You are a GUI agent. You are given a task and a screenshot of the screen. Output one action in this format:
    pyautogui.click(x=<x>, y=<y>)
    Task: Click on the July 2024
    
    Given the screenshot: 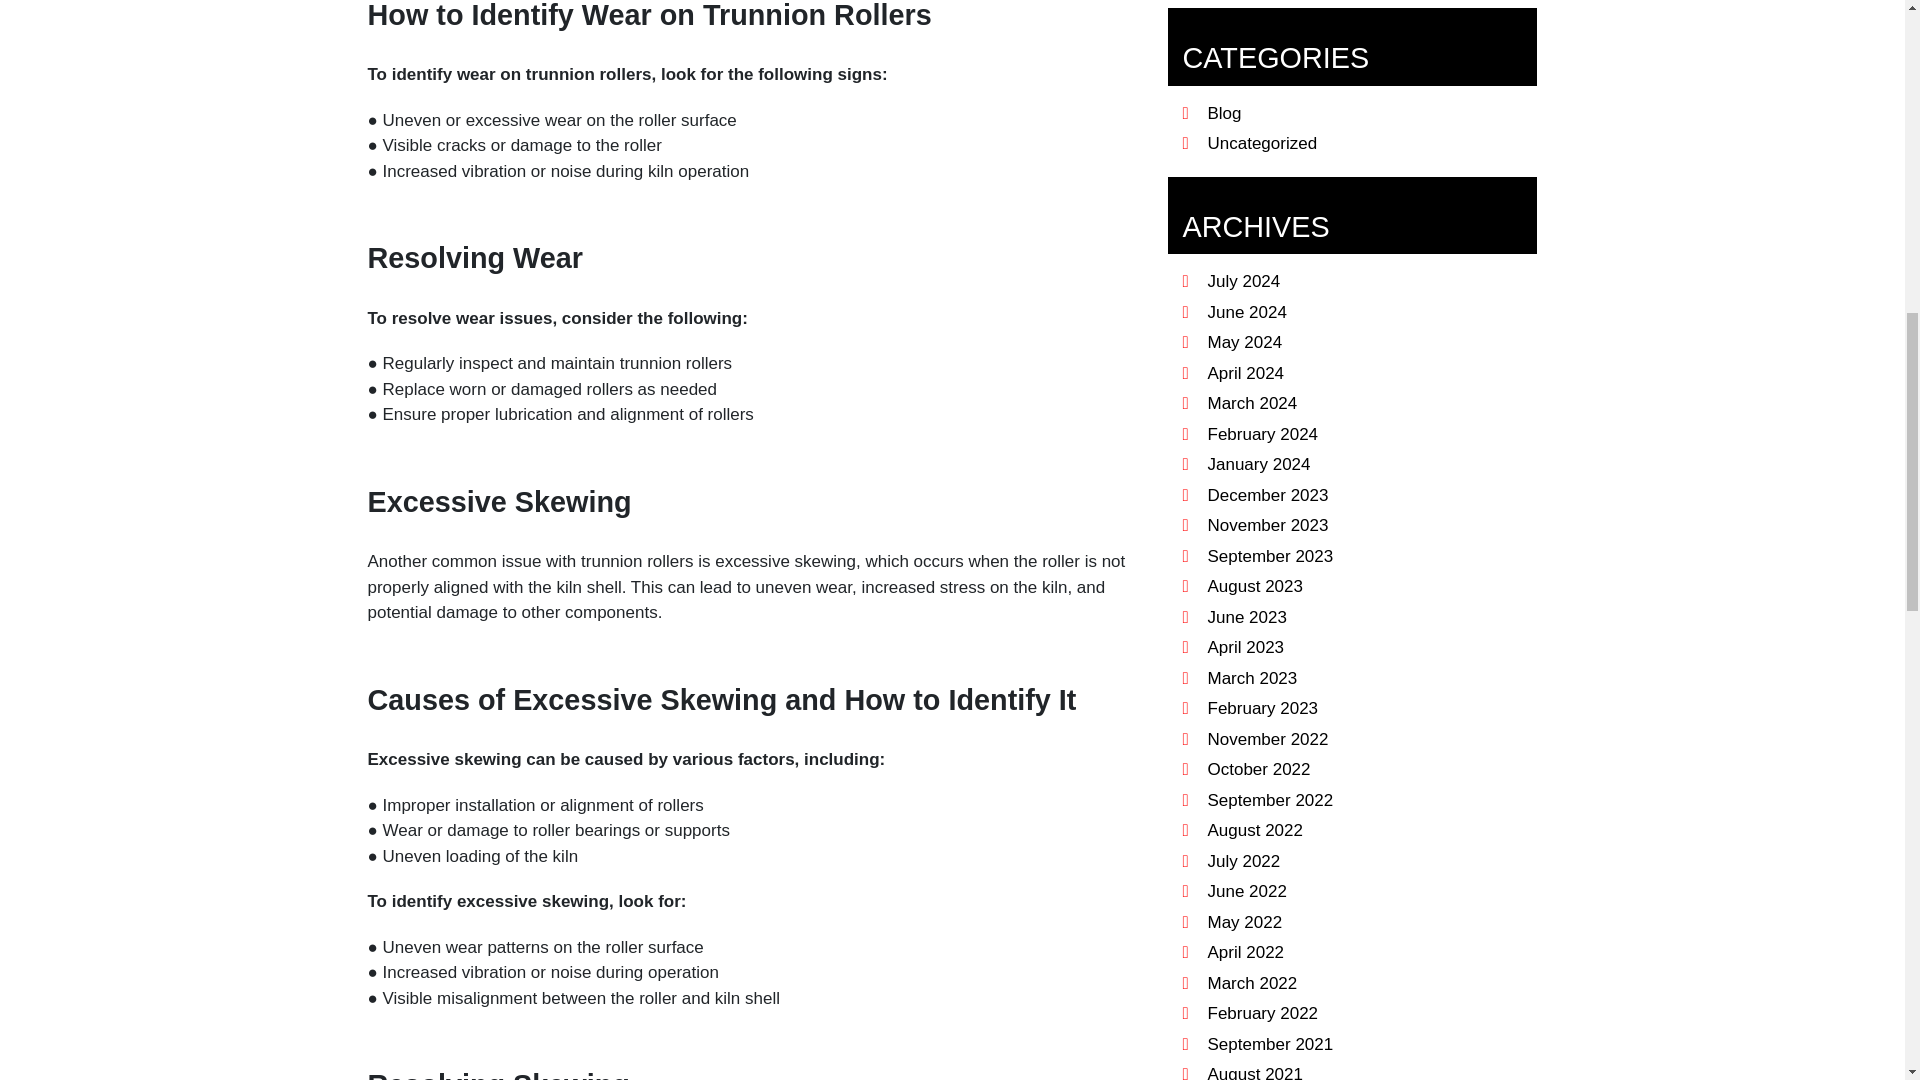 What is the action you would take?
    pyautogui.click(x=1239, y=281)
    